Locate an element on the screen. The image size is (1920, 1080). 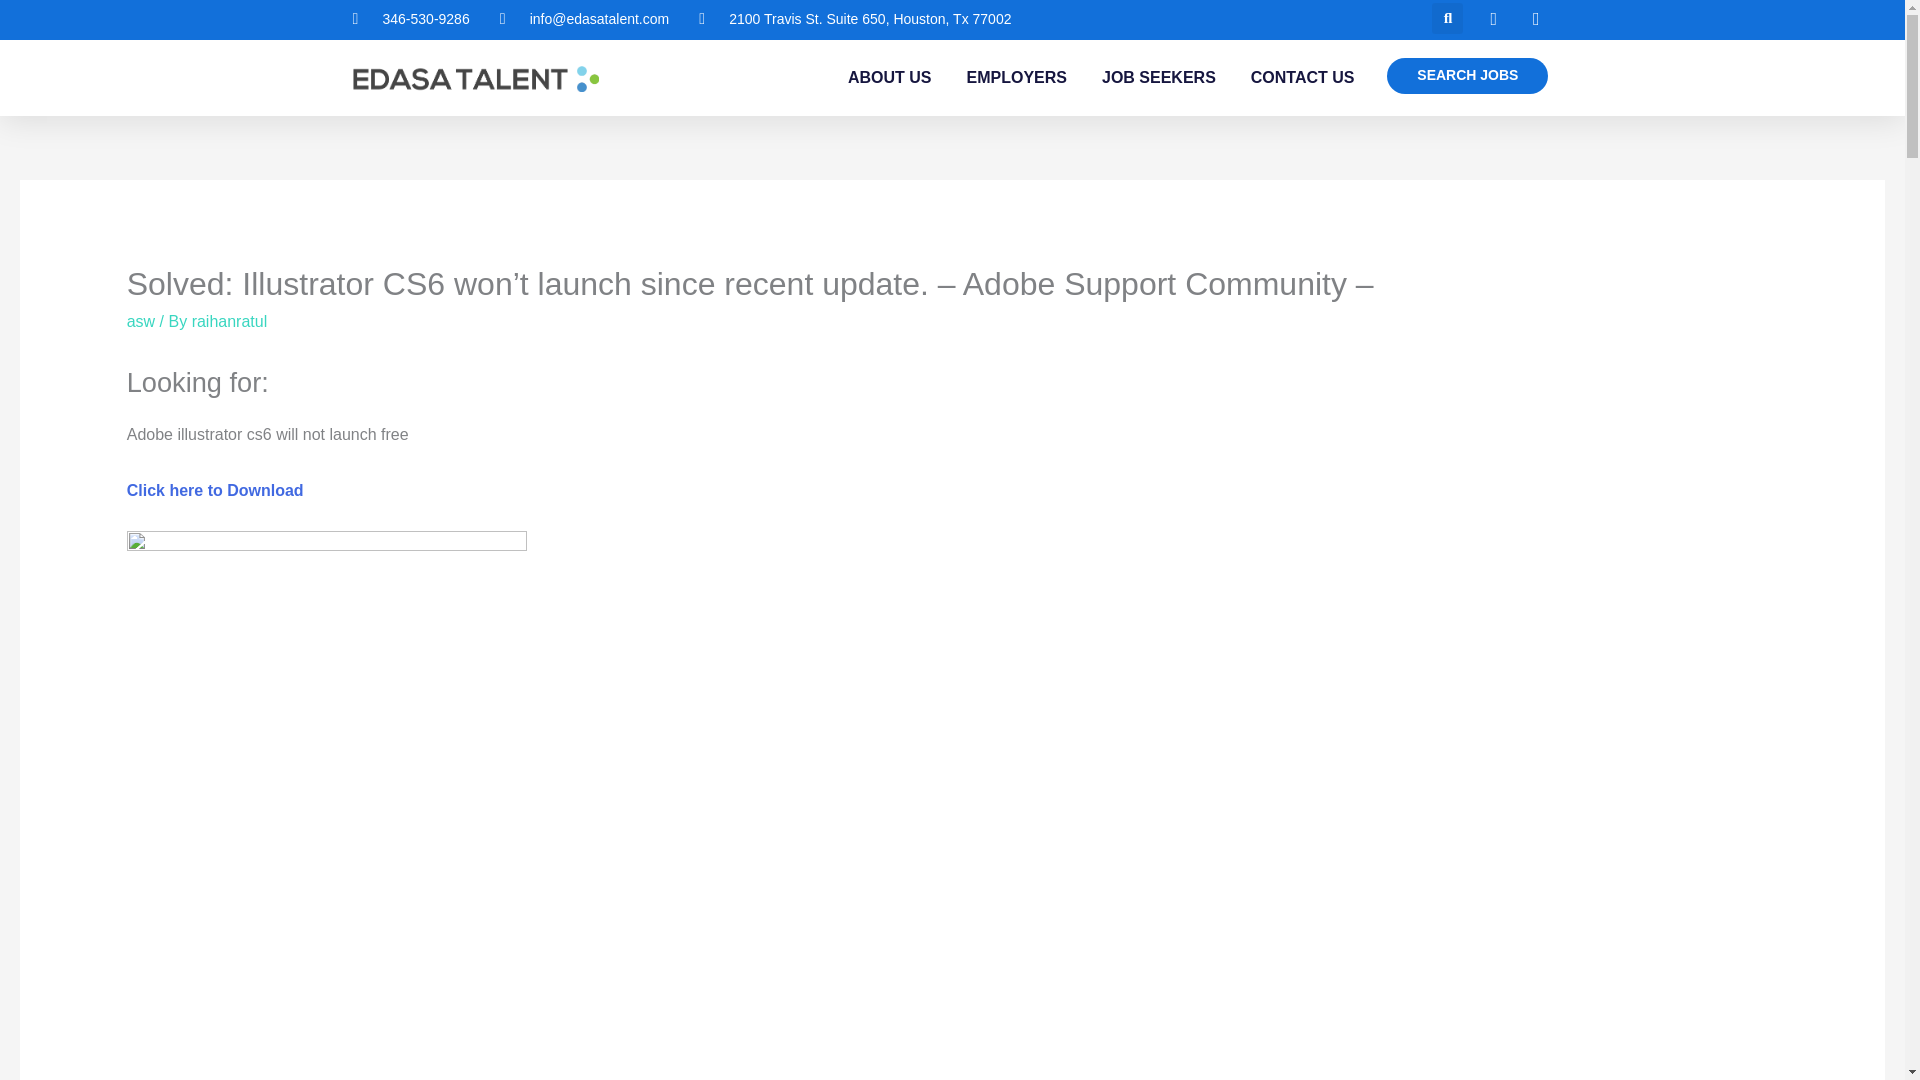
asw is located at coordinates (140, 322).